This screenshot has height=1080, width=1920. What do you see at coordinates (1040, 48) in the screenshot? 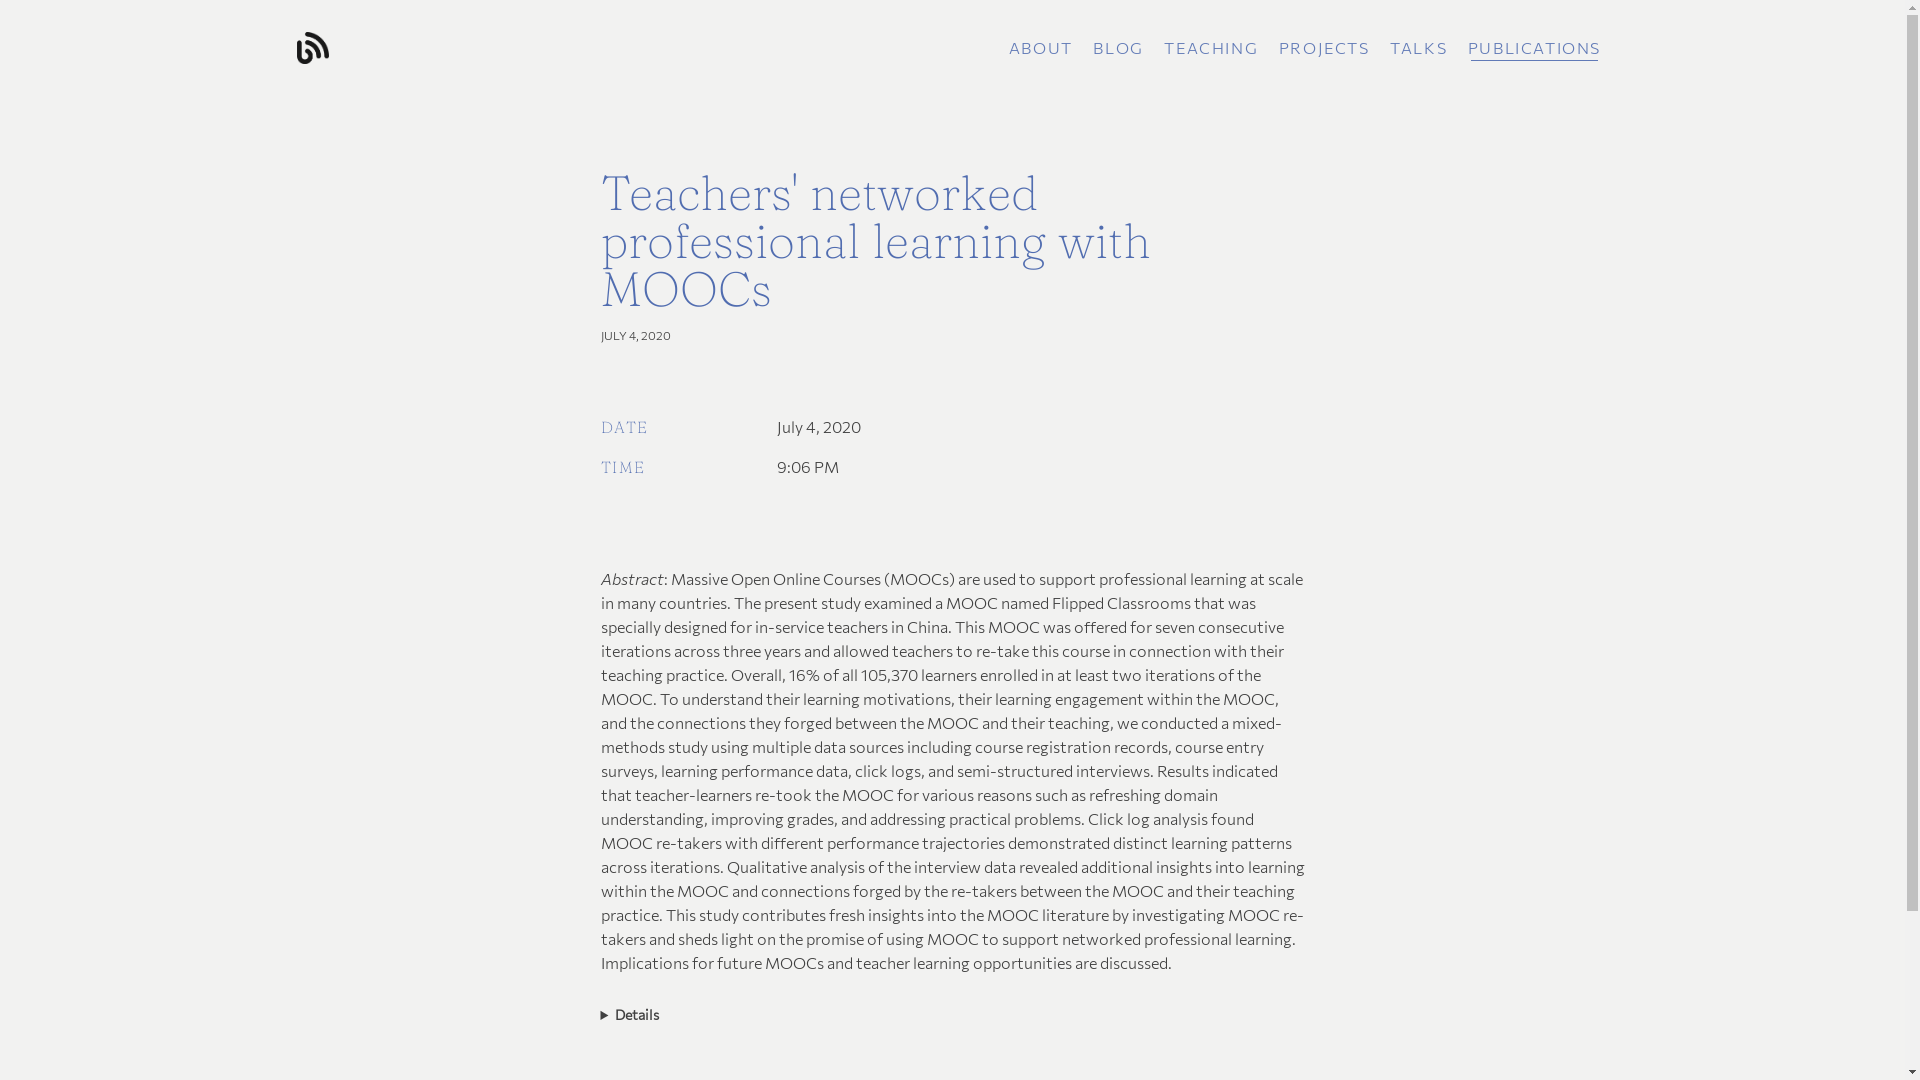
I see `ABOUT` at bounding box center [1040, 48].